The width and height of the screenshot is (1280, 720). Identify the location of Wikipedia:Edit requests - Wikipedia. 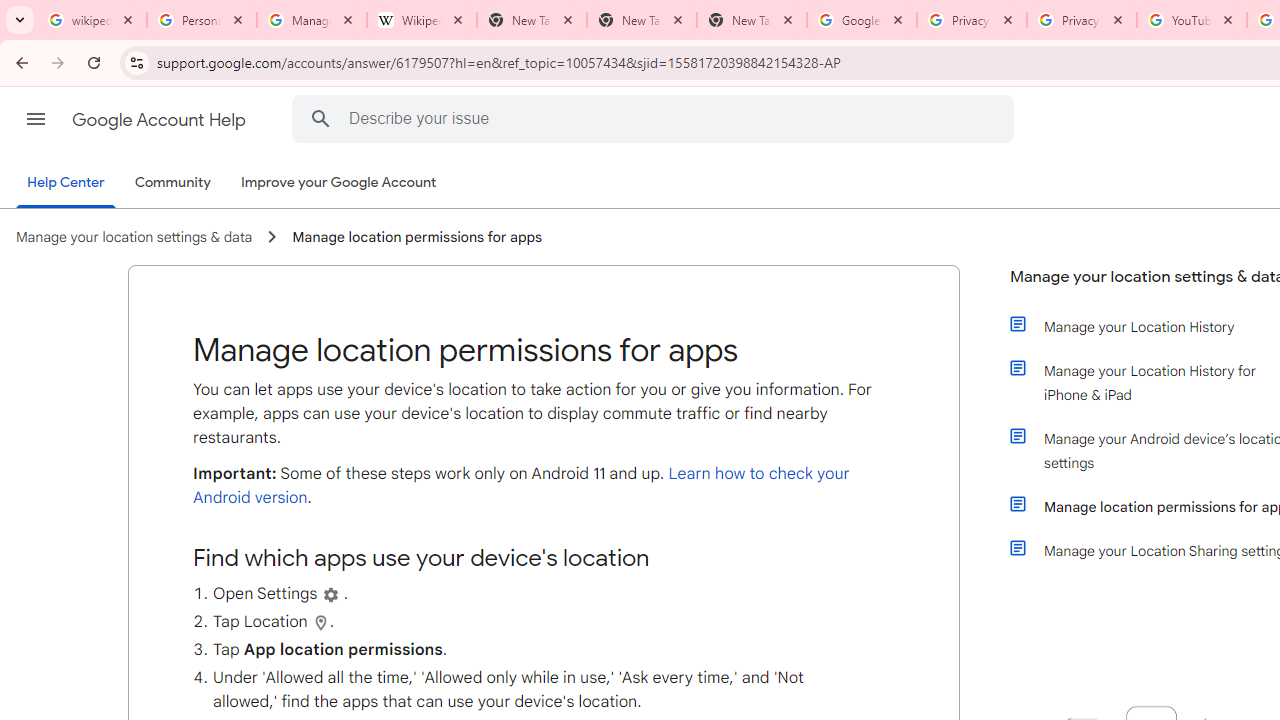
(422, 20).